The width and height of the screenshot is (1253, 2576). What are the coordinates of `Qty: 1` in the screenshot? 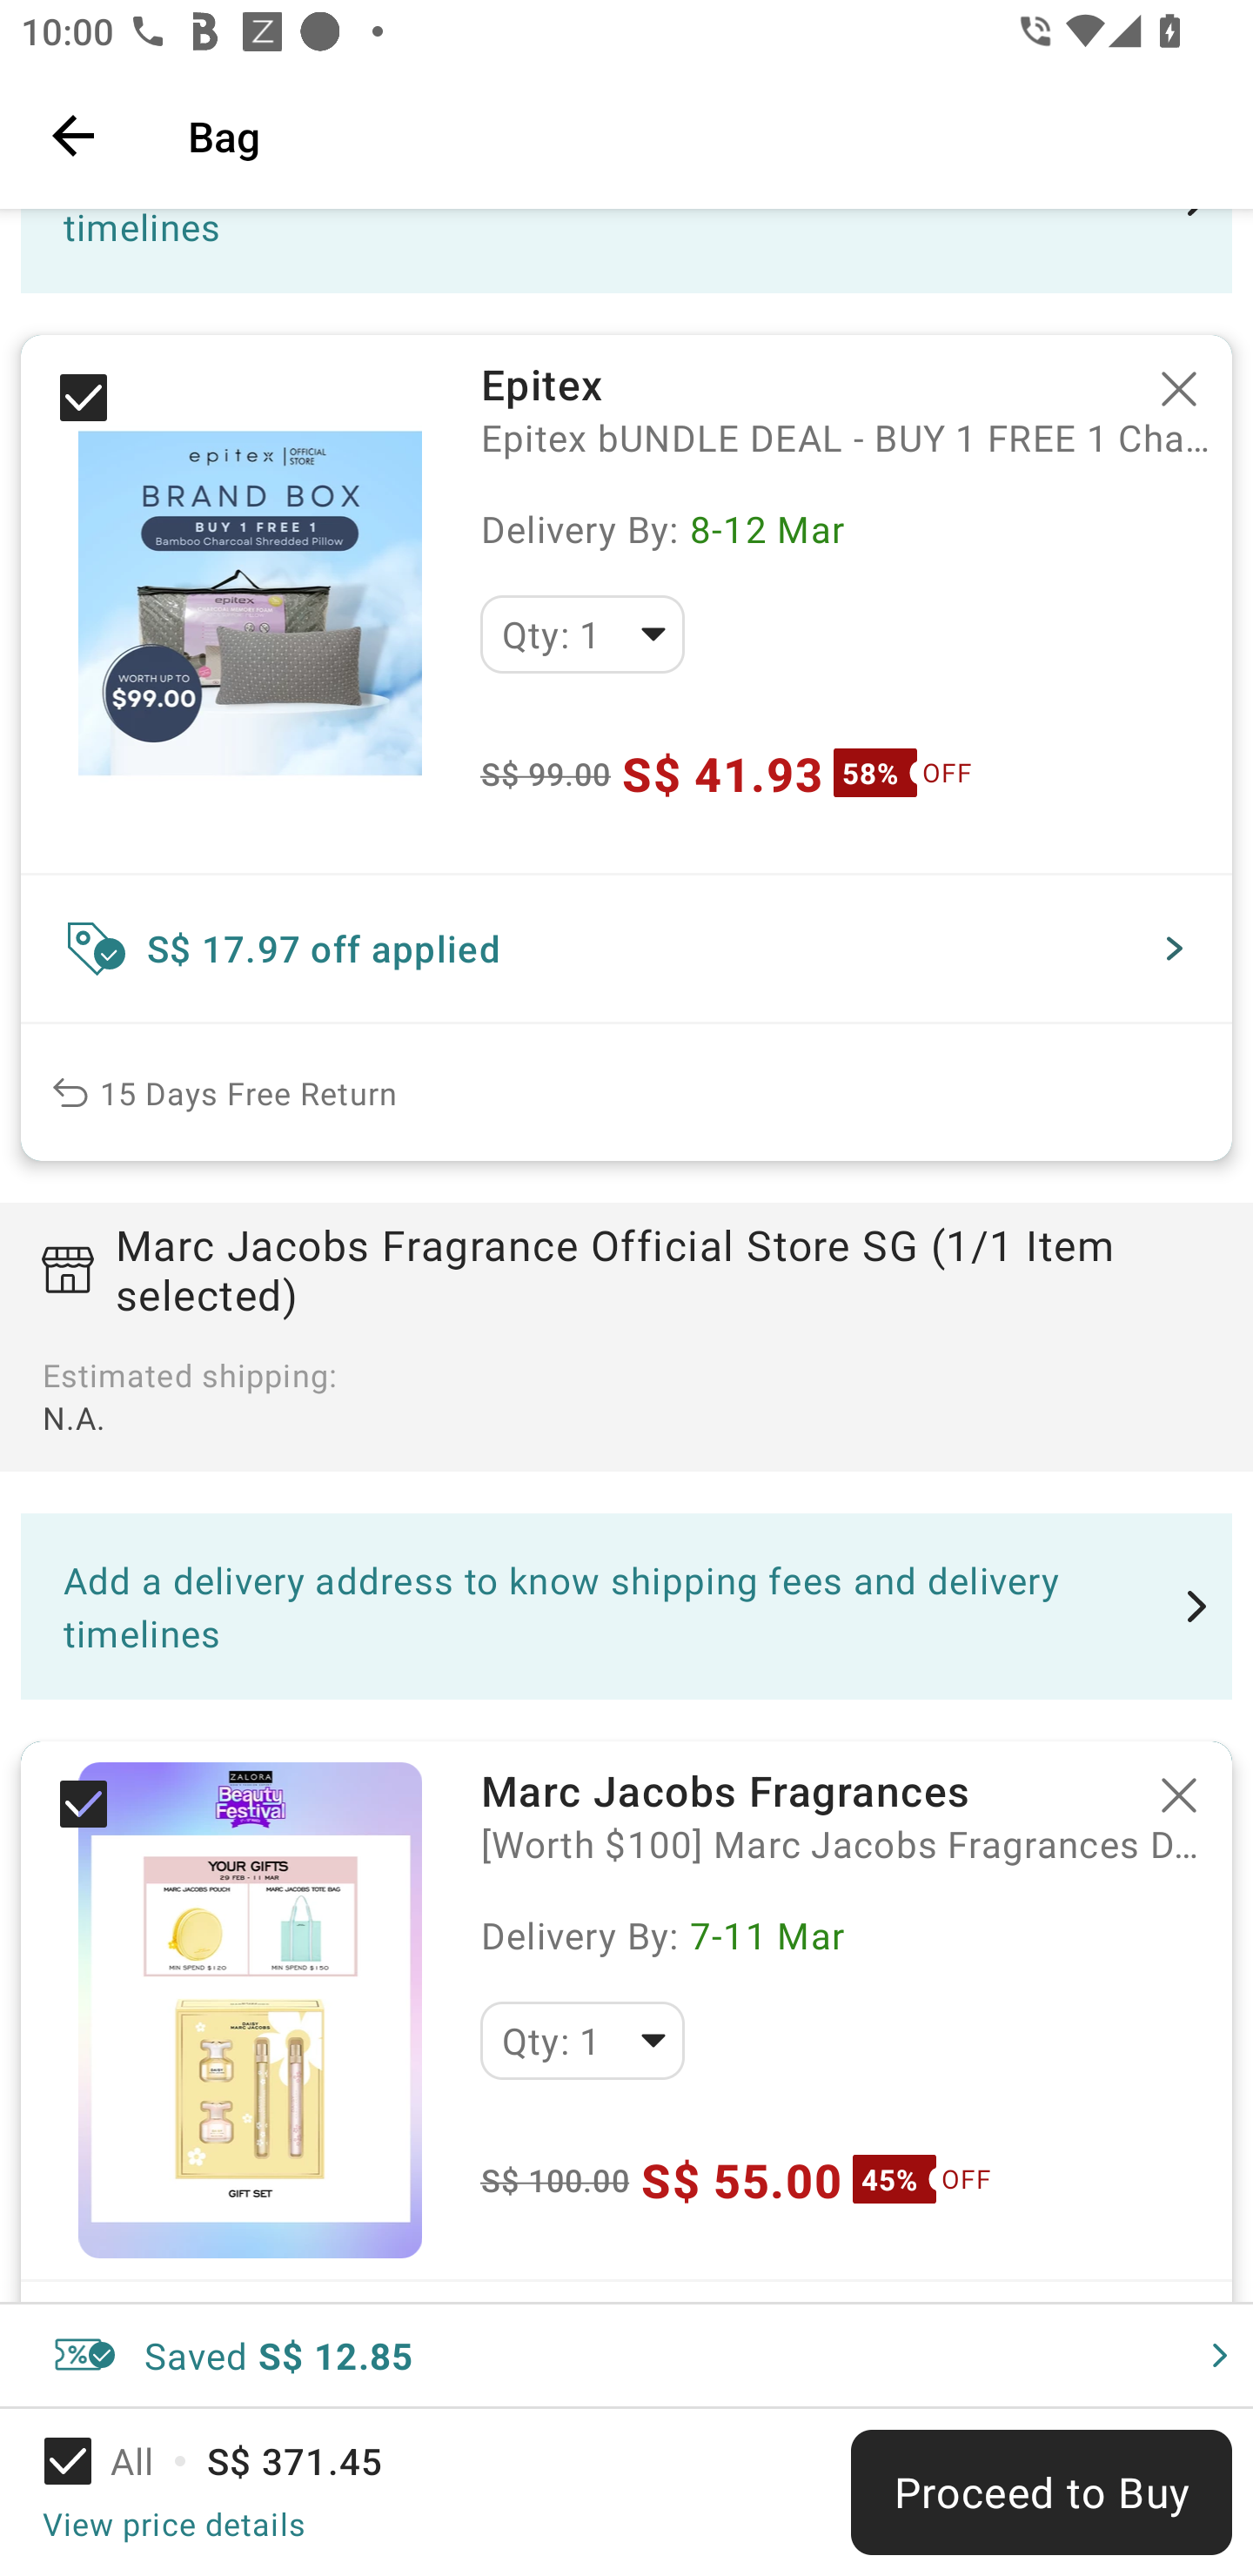 It's located at (582, 2040).